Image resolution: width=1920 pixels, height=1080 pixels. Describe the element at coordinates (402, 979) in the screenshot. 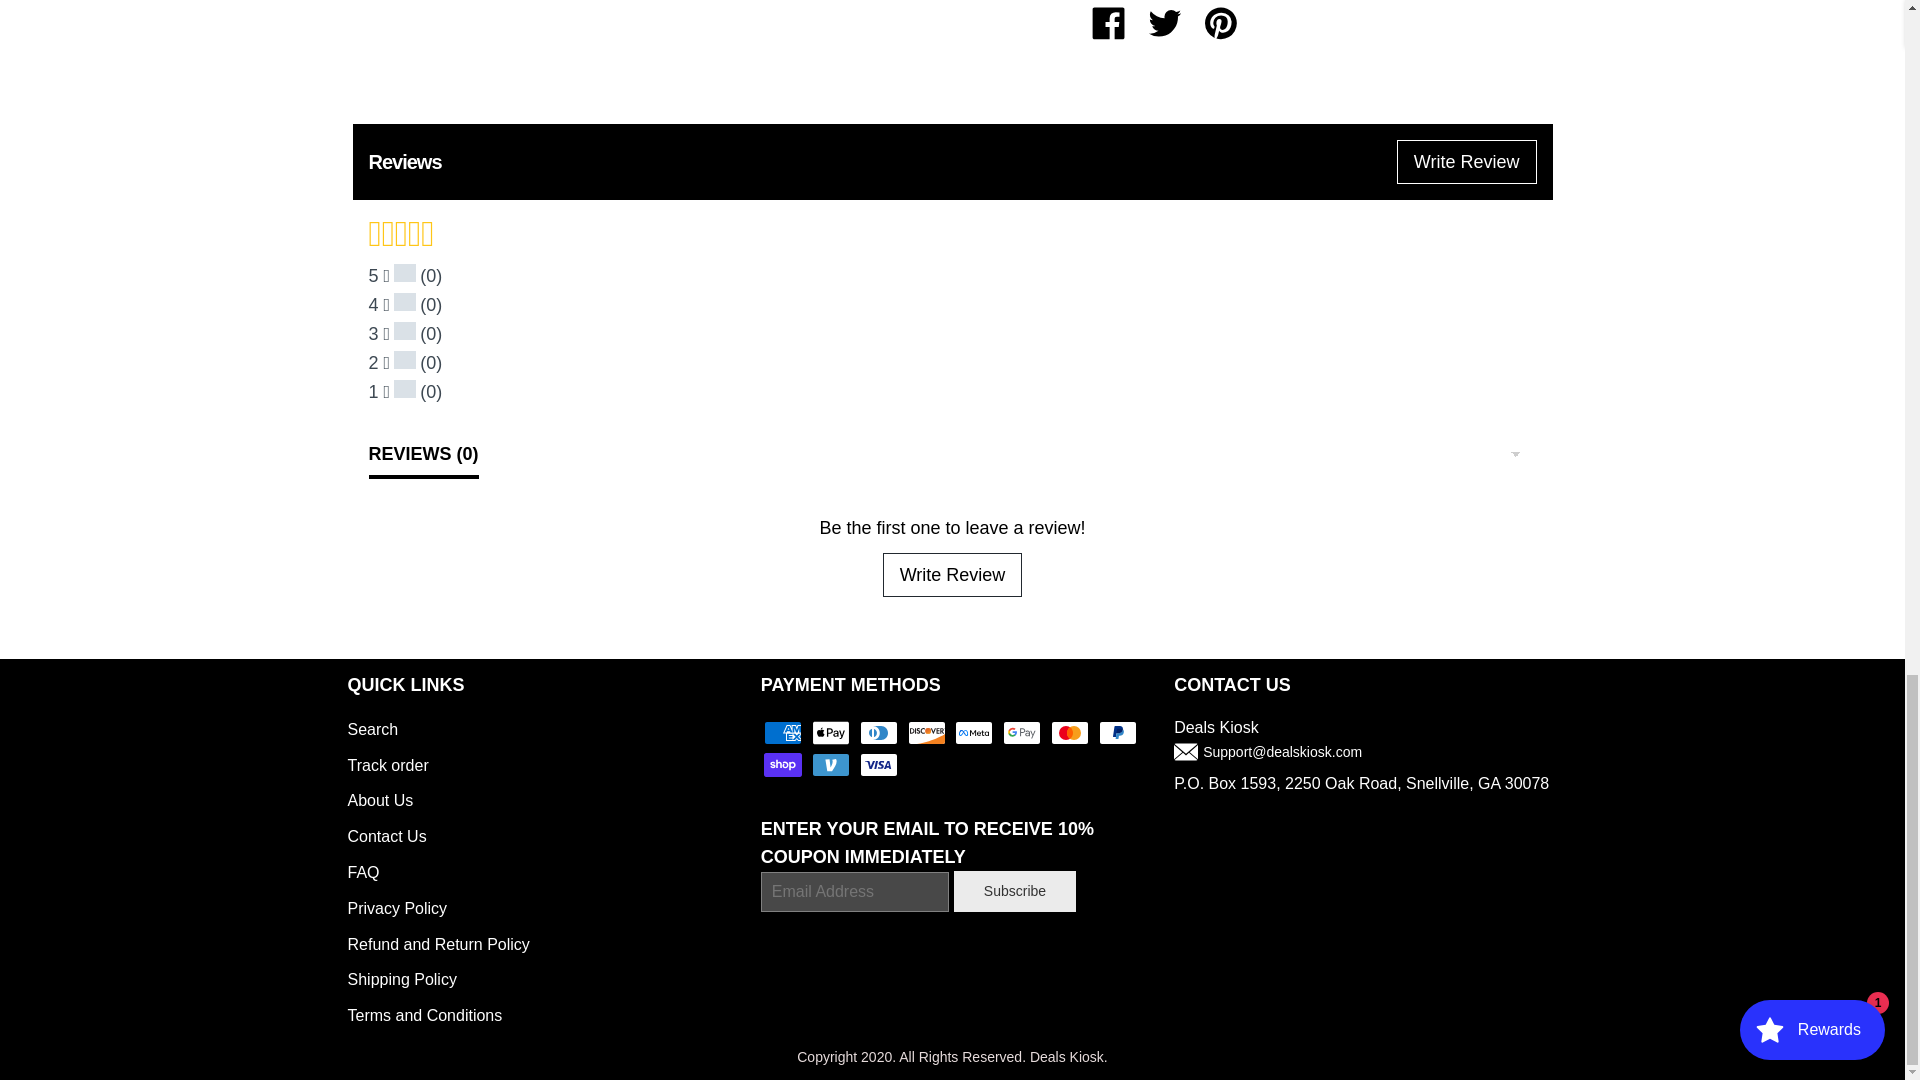

I see `Shipping Policy` at that location.